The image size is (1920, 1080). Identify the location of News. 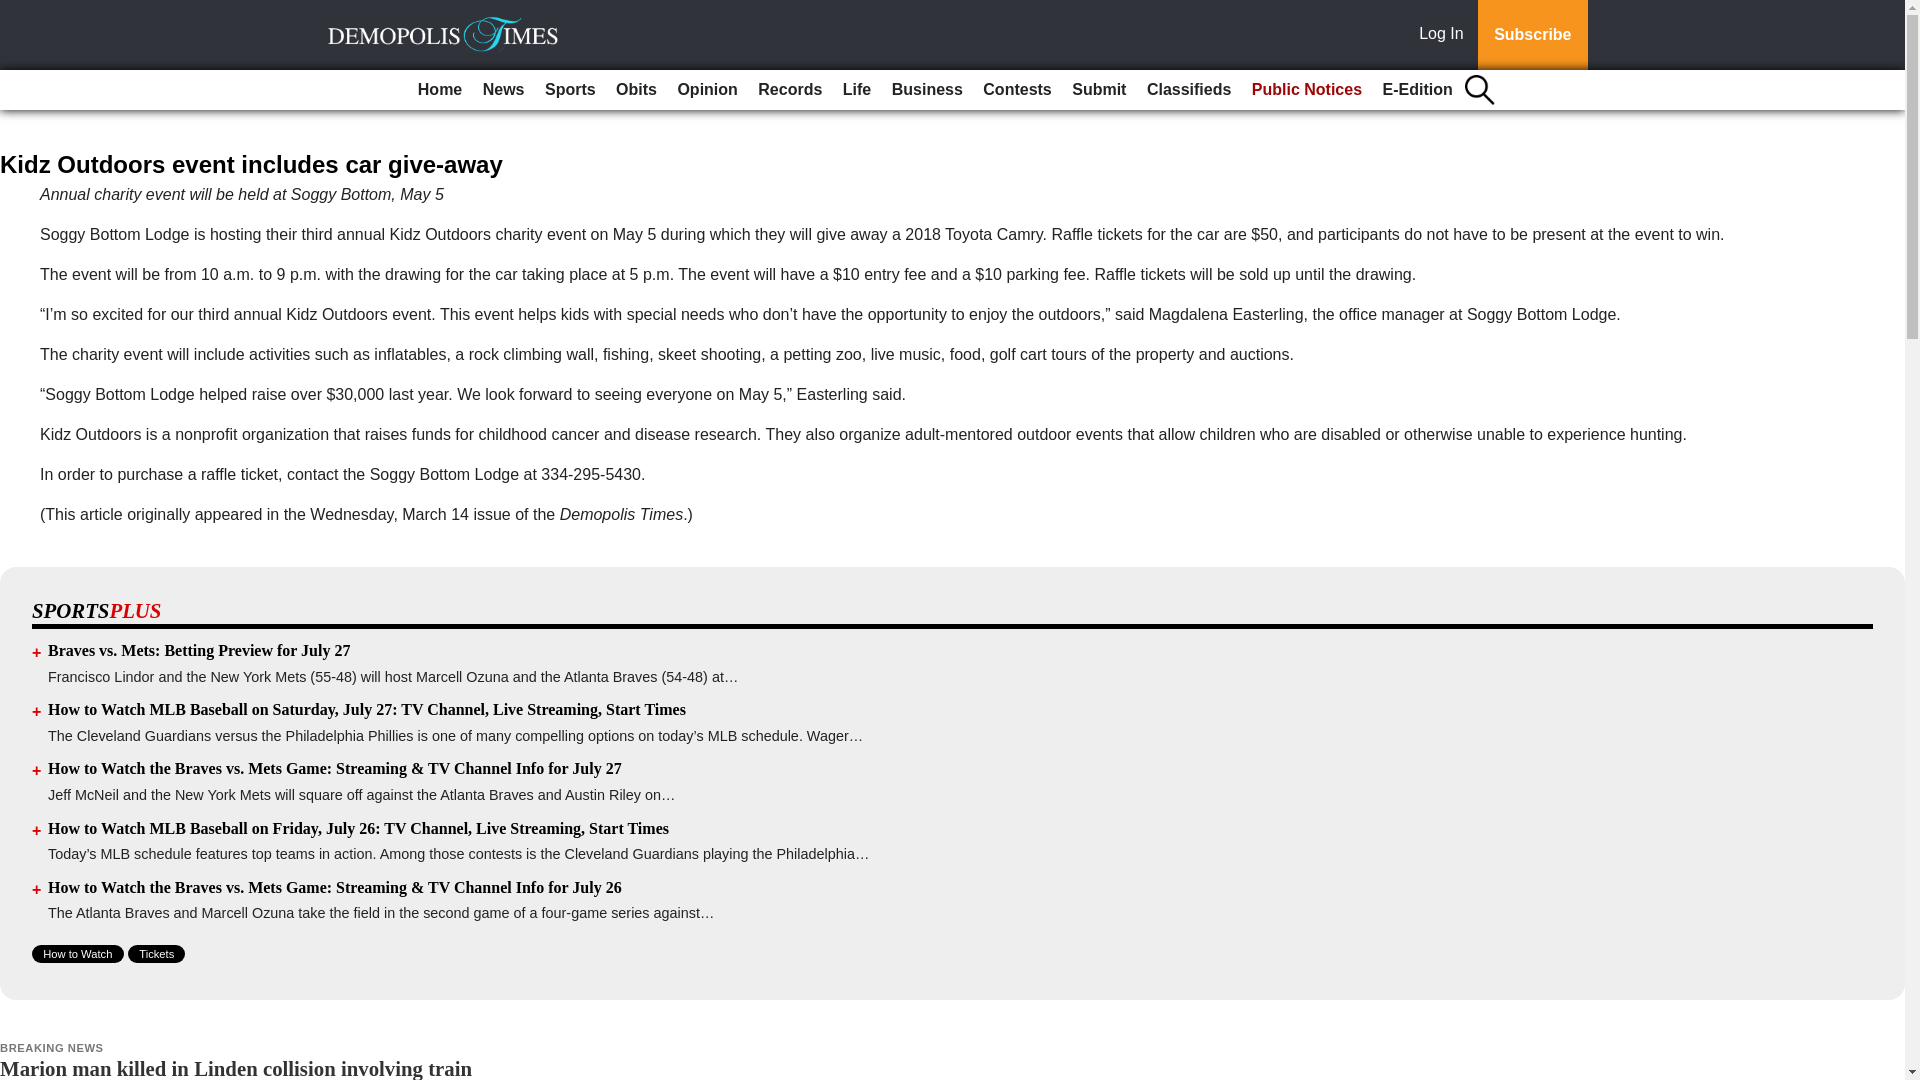
(504, 90).